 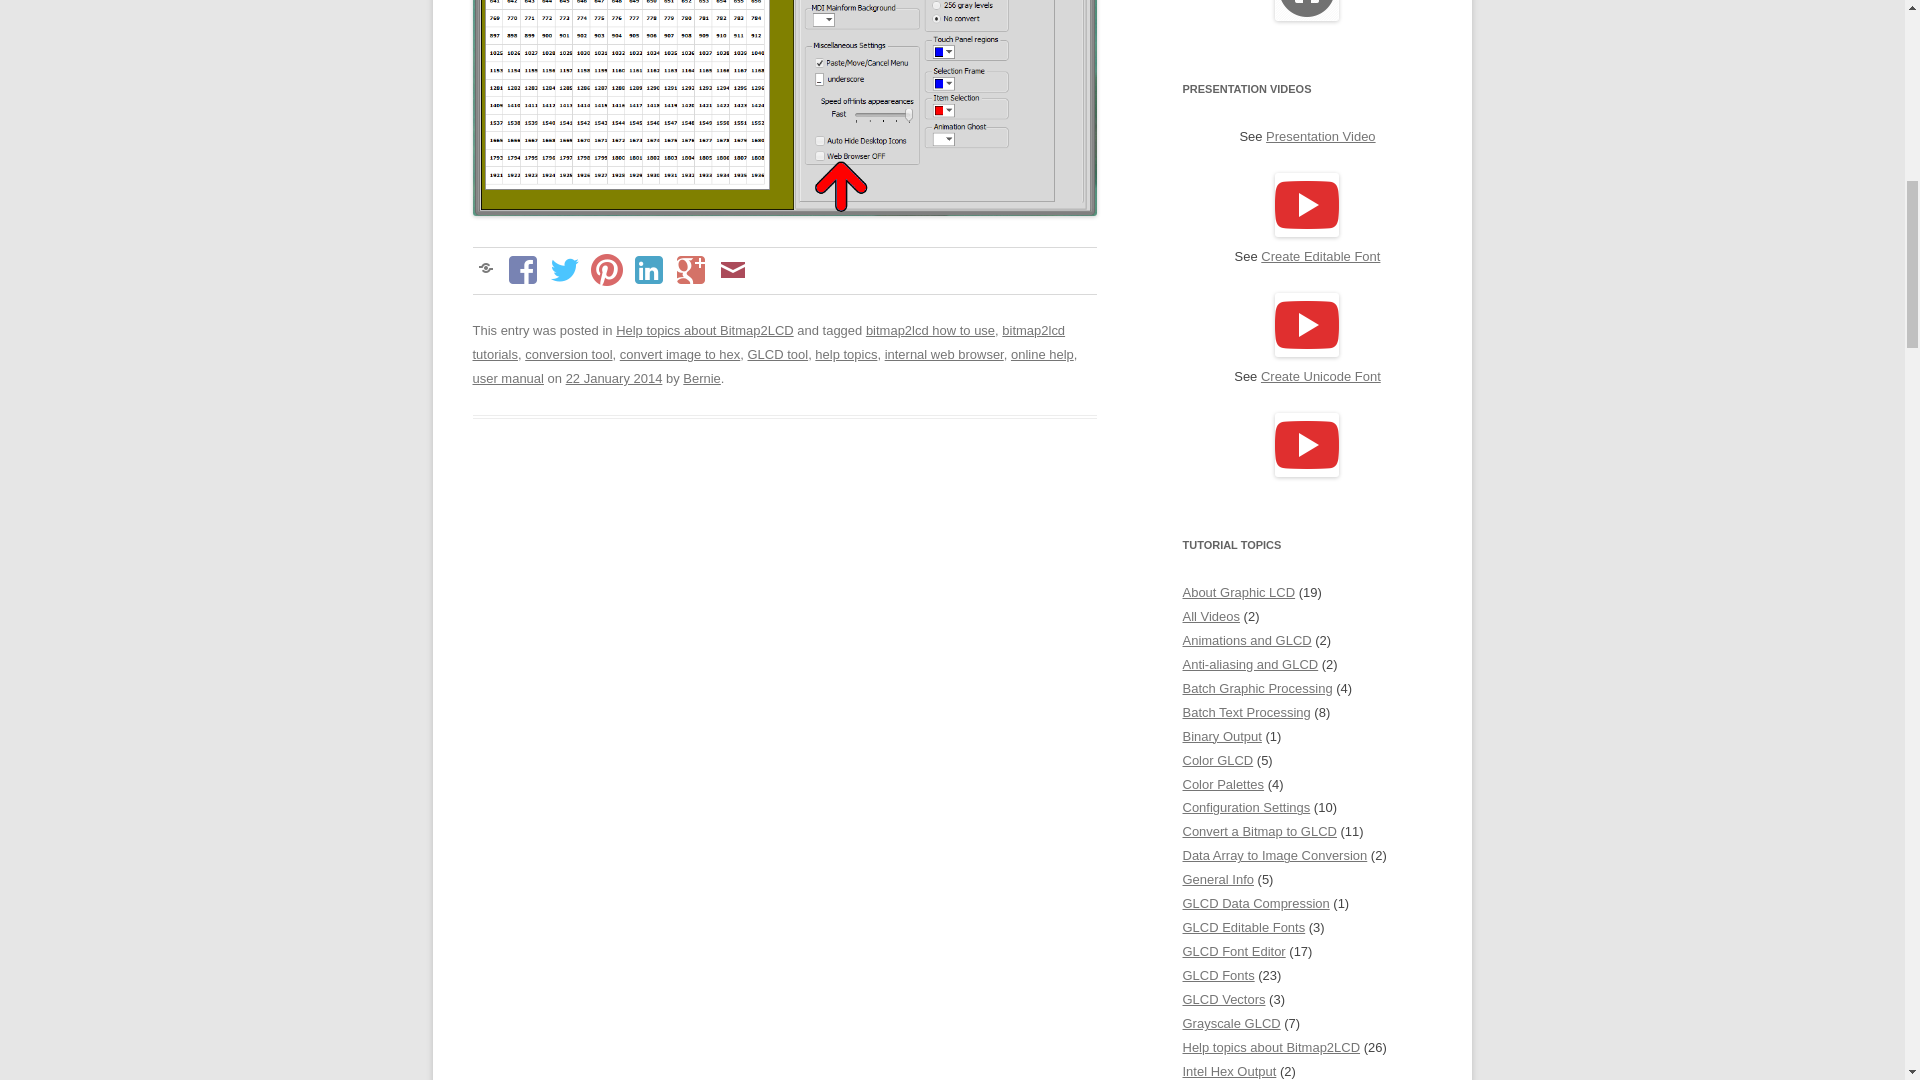 What do you see at coordinates (768, 342) in the screenshot?
I see `bitmap2lcd tutorials` at bounding box center [768, 342].